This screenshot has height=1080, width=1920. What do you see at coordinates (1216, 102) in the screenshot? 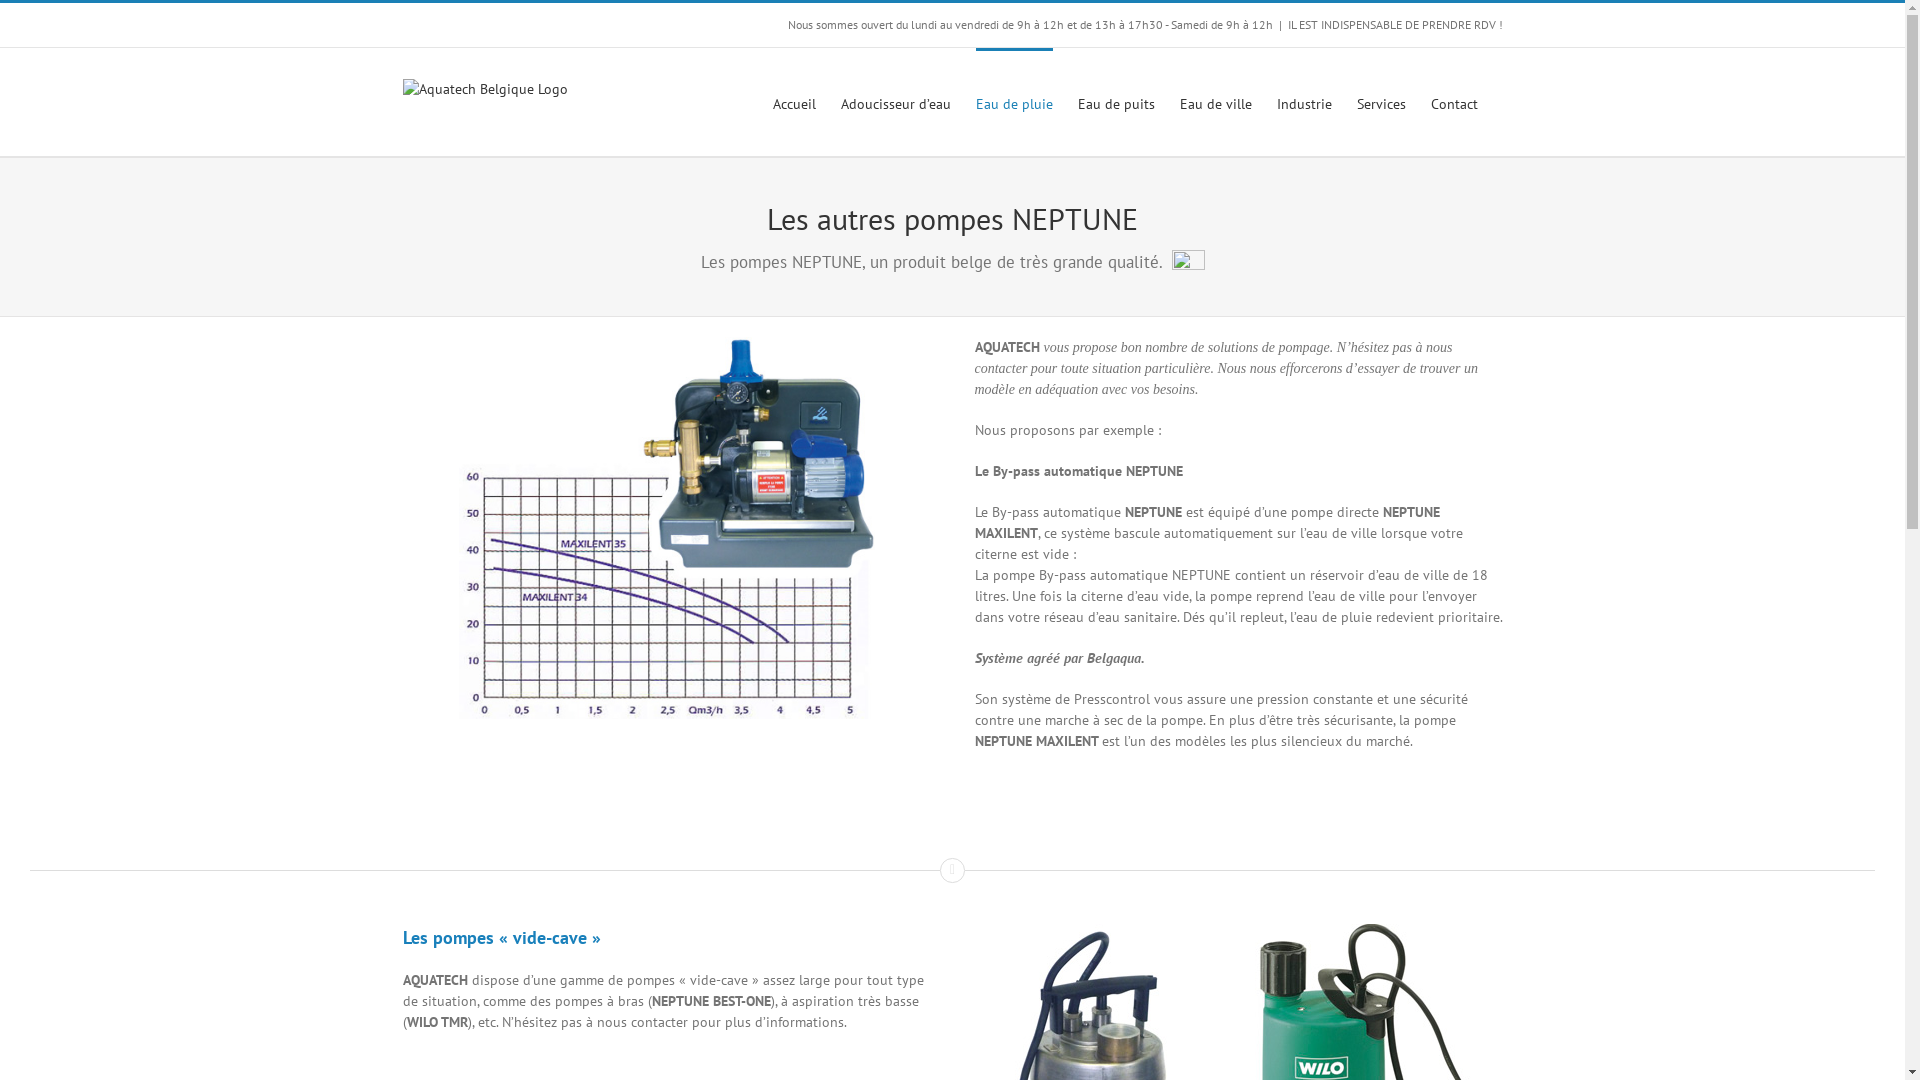
I see `Eau de ville` at bounding box center [1216, 102].